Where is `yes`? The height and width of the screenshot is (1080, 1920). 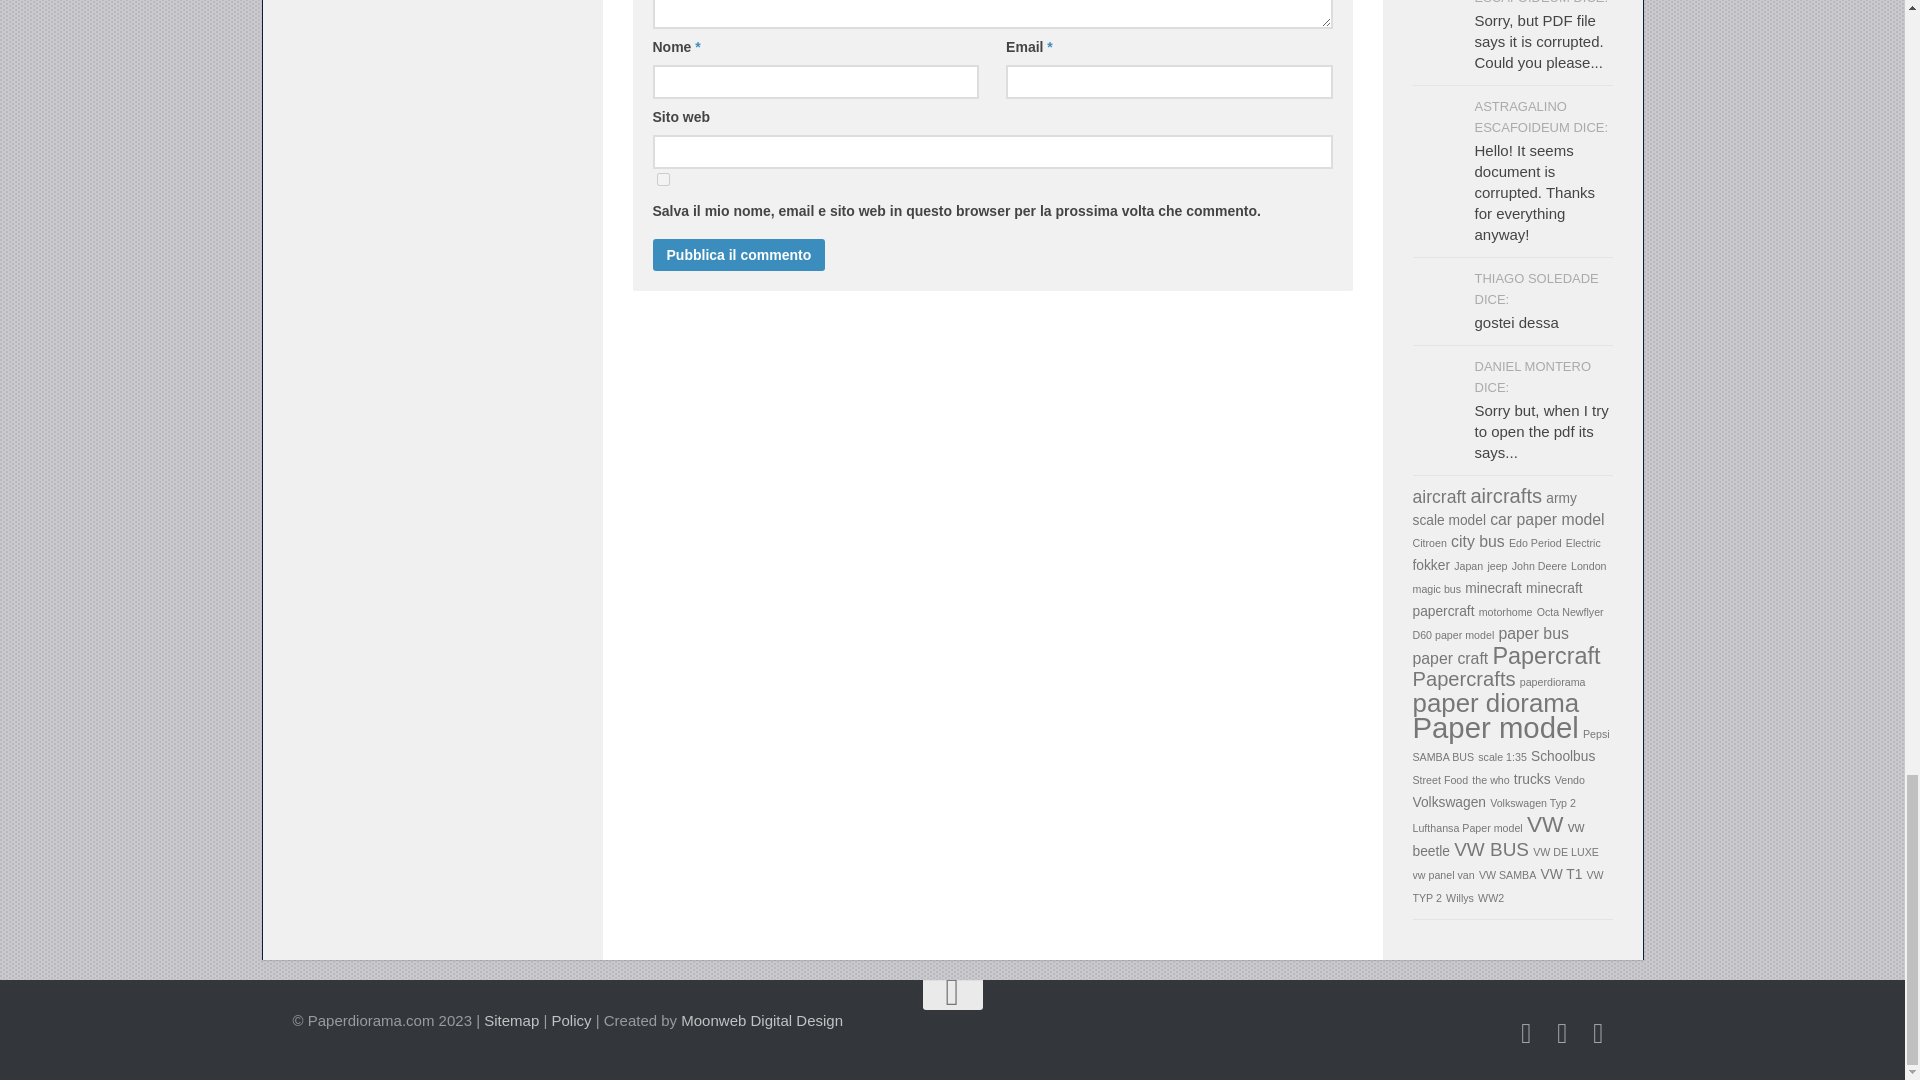 yes is located at coordinates (662, 178).